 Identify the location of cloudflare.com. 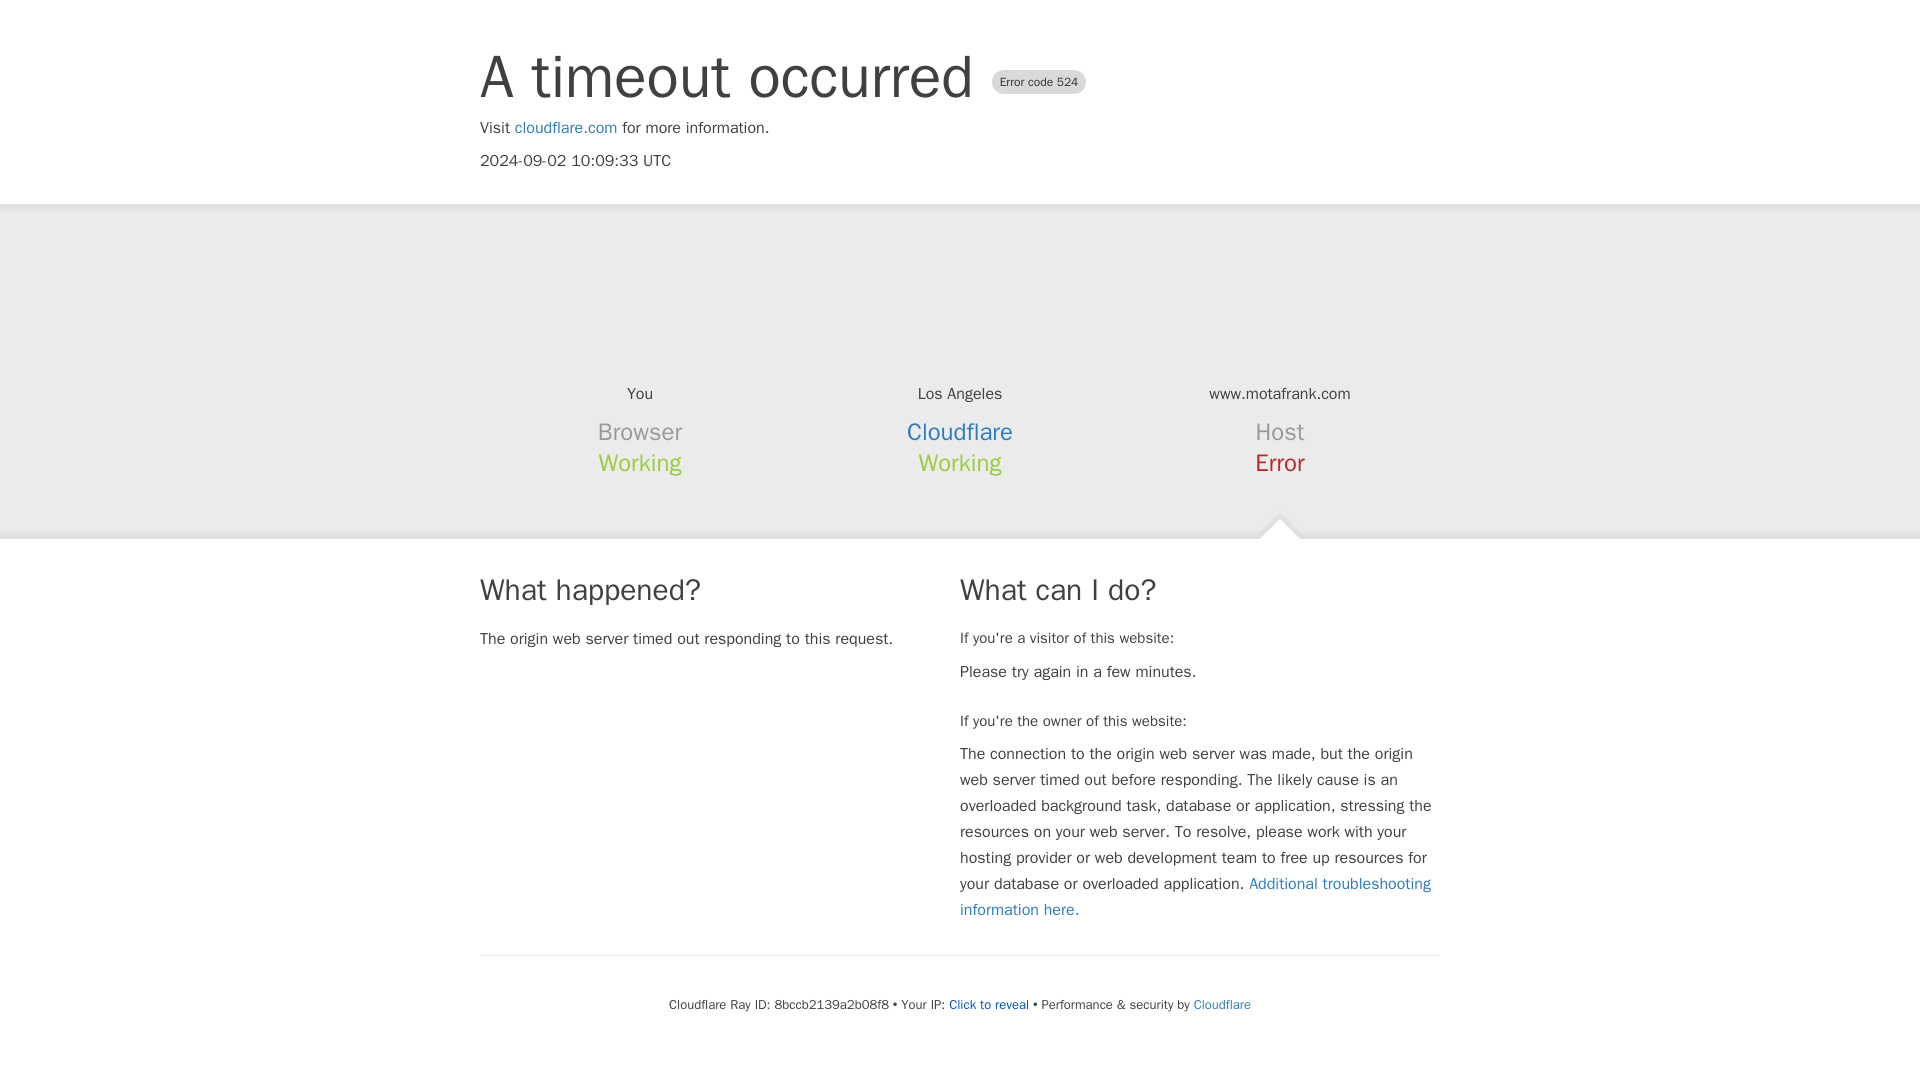
(566, 128).